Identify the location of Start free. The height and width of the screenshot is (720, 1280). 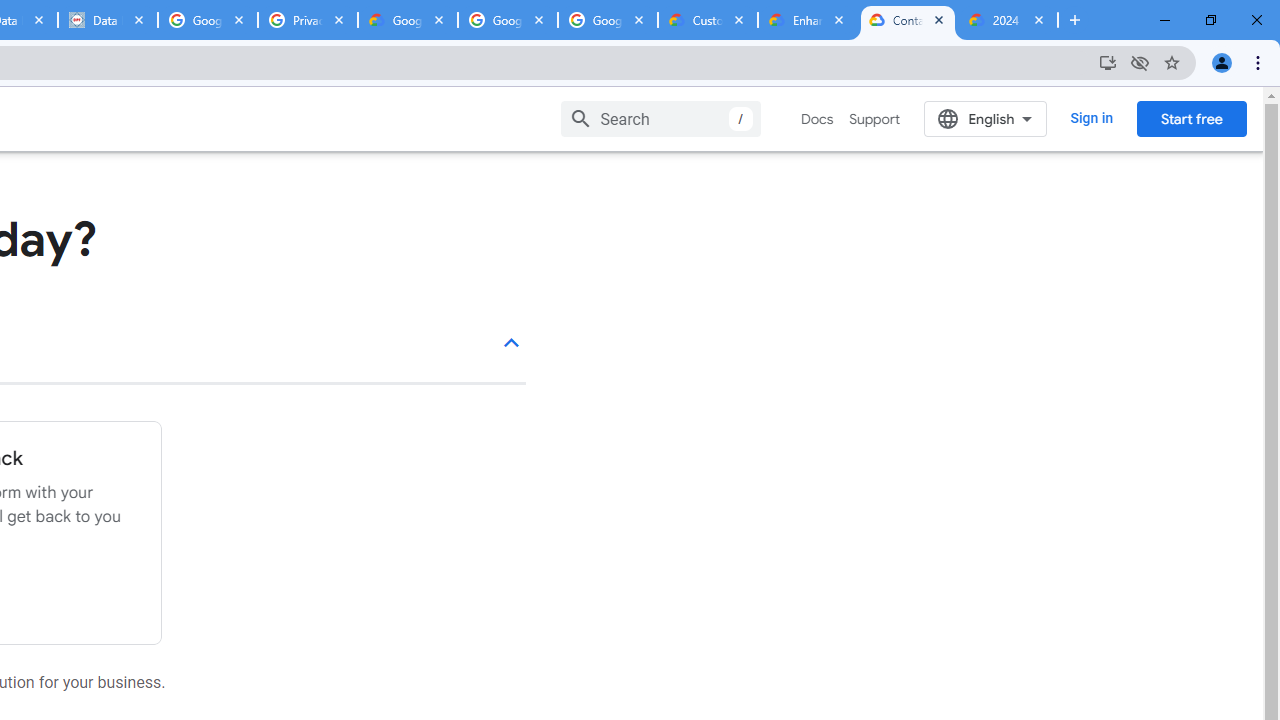
(1191, 118).